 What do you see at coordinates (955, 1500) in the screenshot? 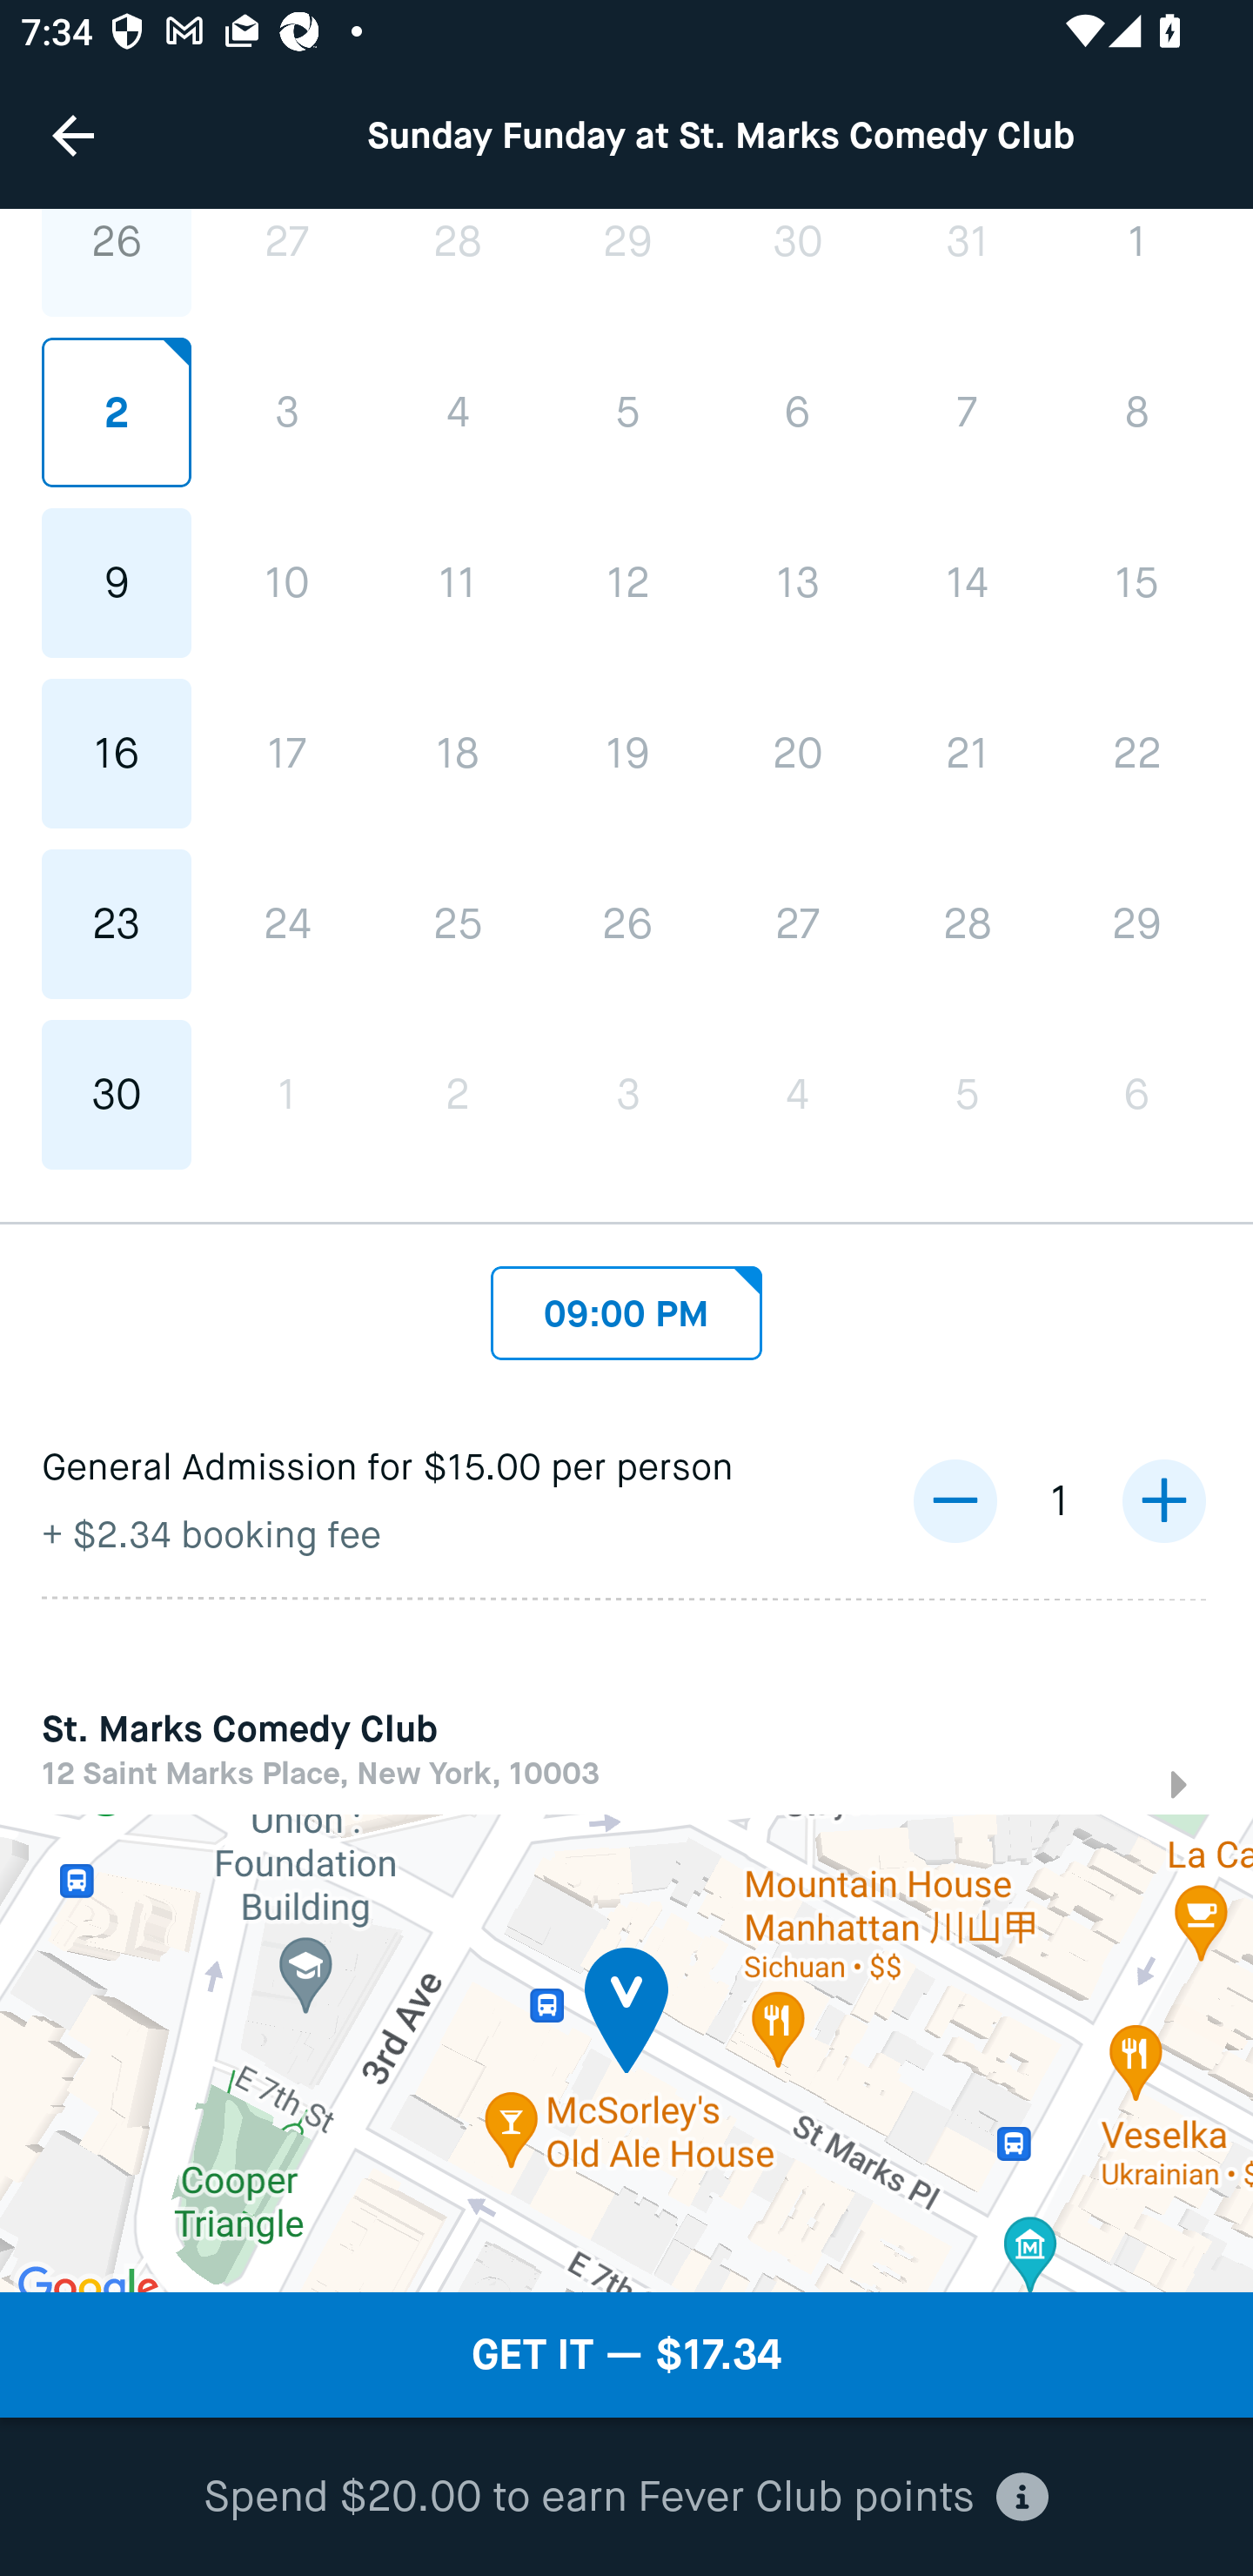
I see `decrease` at bounding box center [955, 1500].